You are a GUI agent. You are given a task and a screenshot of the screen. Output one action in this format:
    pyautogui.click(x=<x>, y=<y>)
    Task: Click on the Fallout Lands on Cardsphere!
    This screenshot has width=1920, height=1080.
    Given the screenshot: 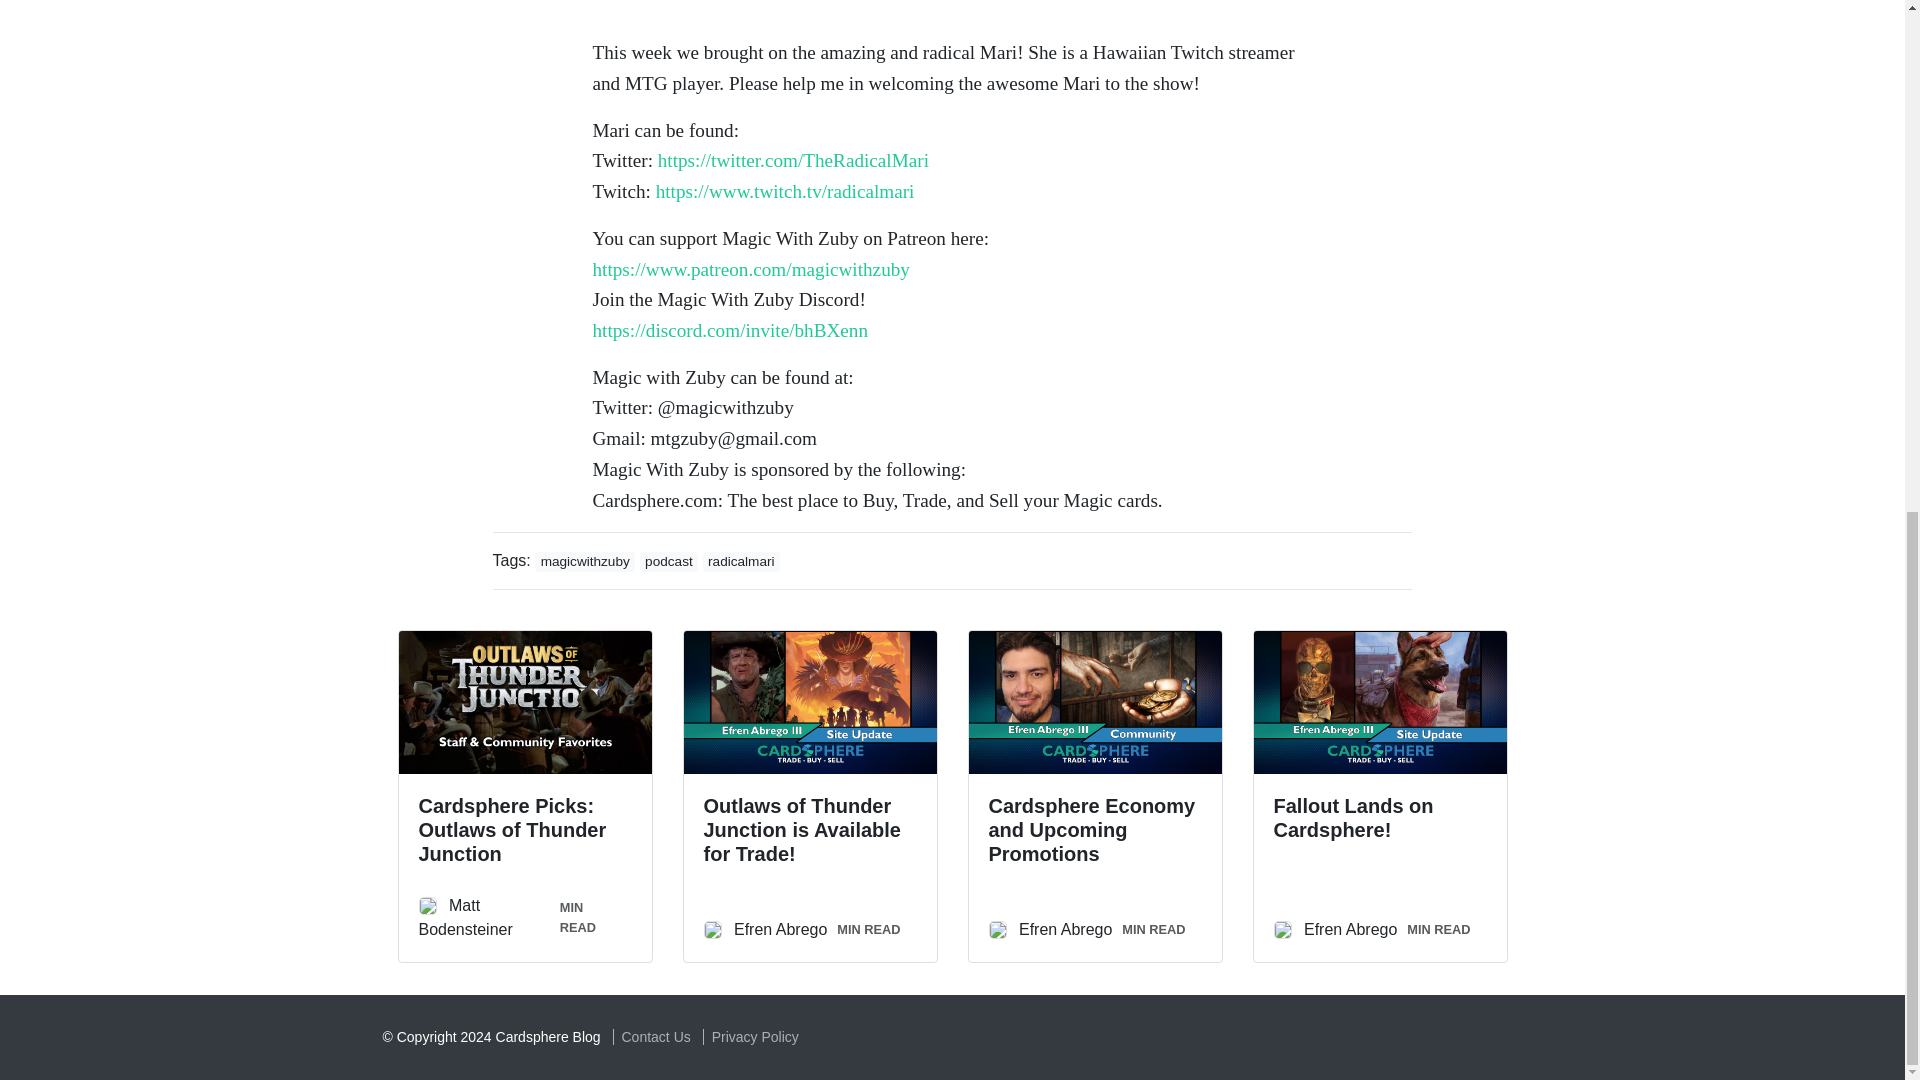 What is the action you would take?
    pyautogui.click(x=1354, y=818)
    